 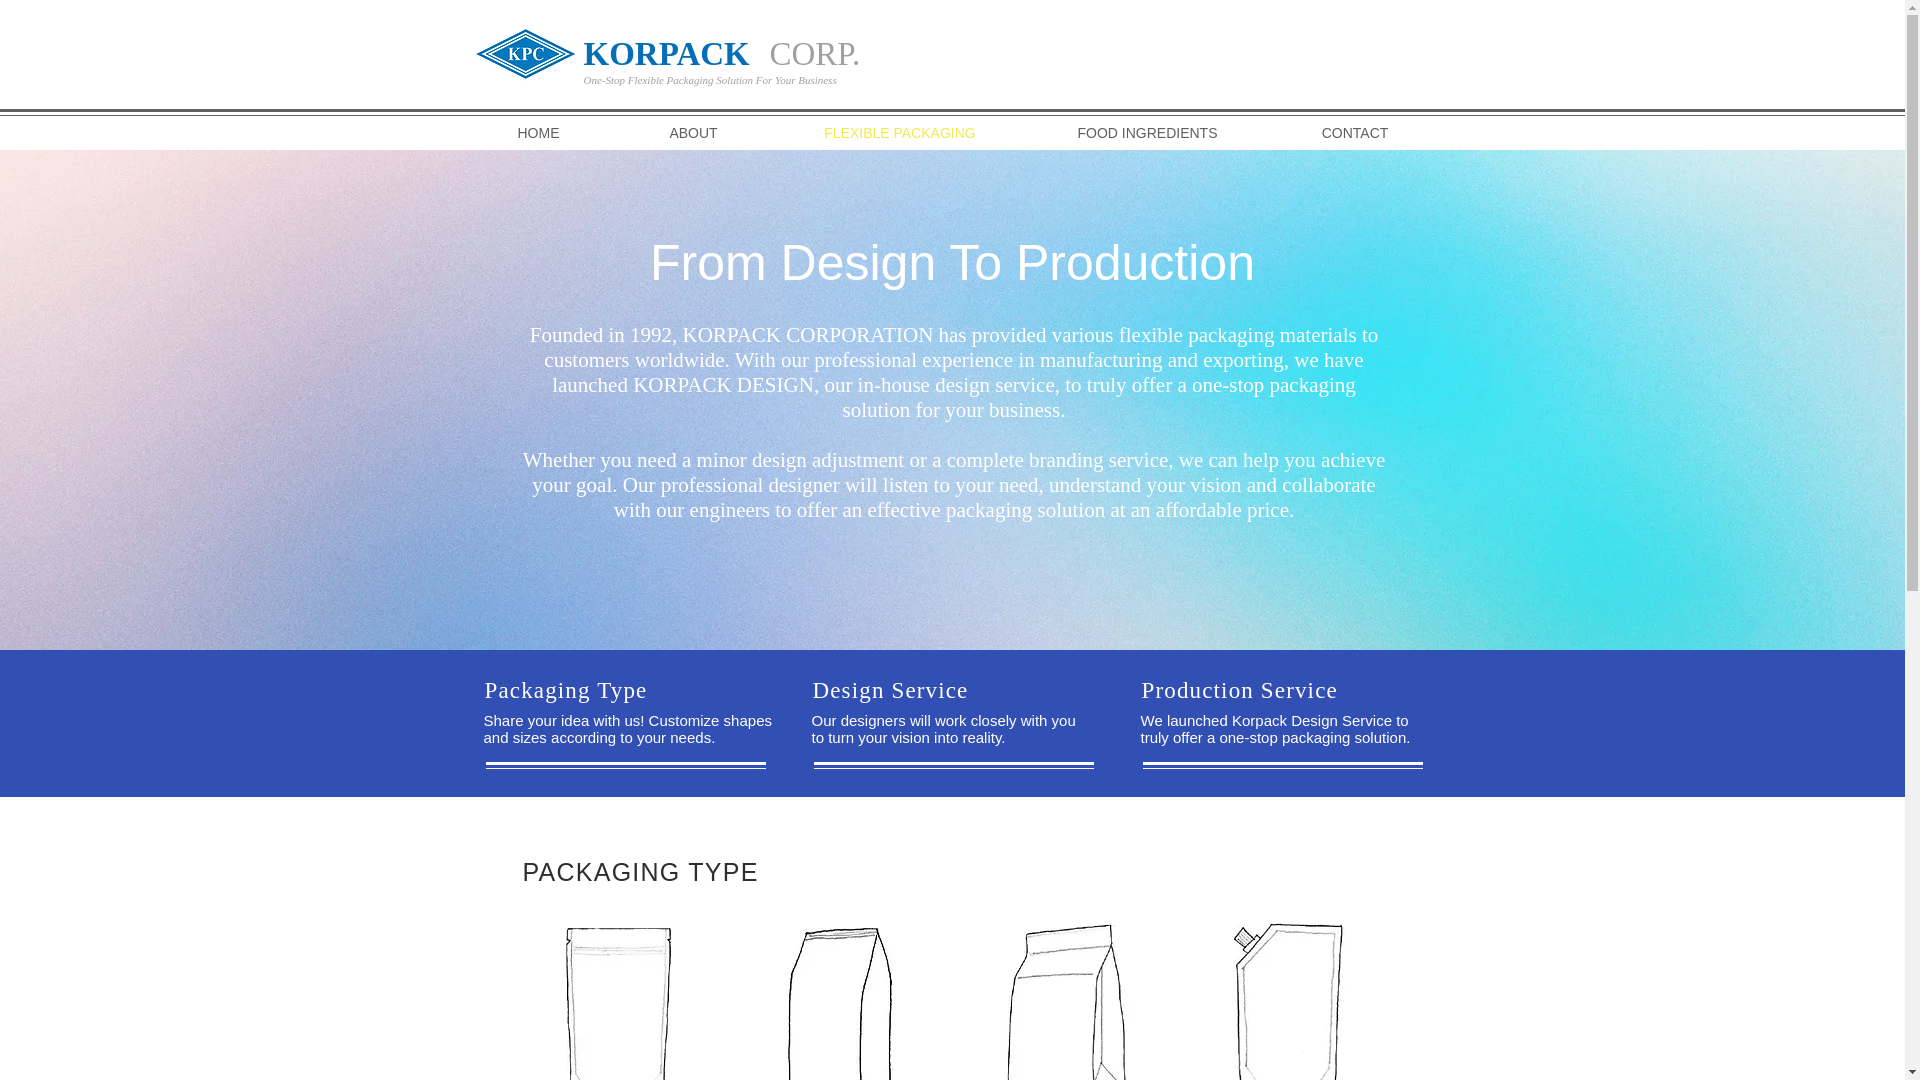 What do you see at coordinates (899, 132) in the screenshot?
I see `FLEXIBLE PACKAGING` at bounding box center [899, 132].